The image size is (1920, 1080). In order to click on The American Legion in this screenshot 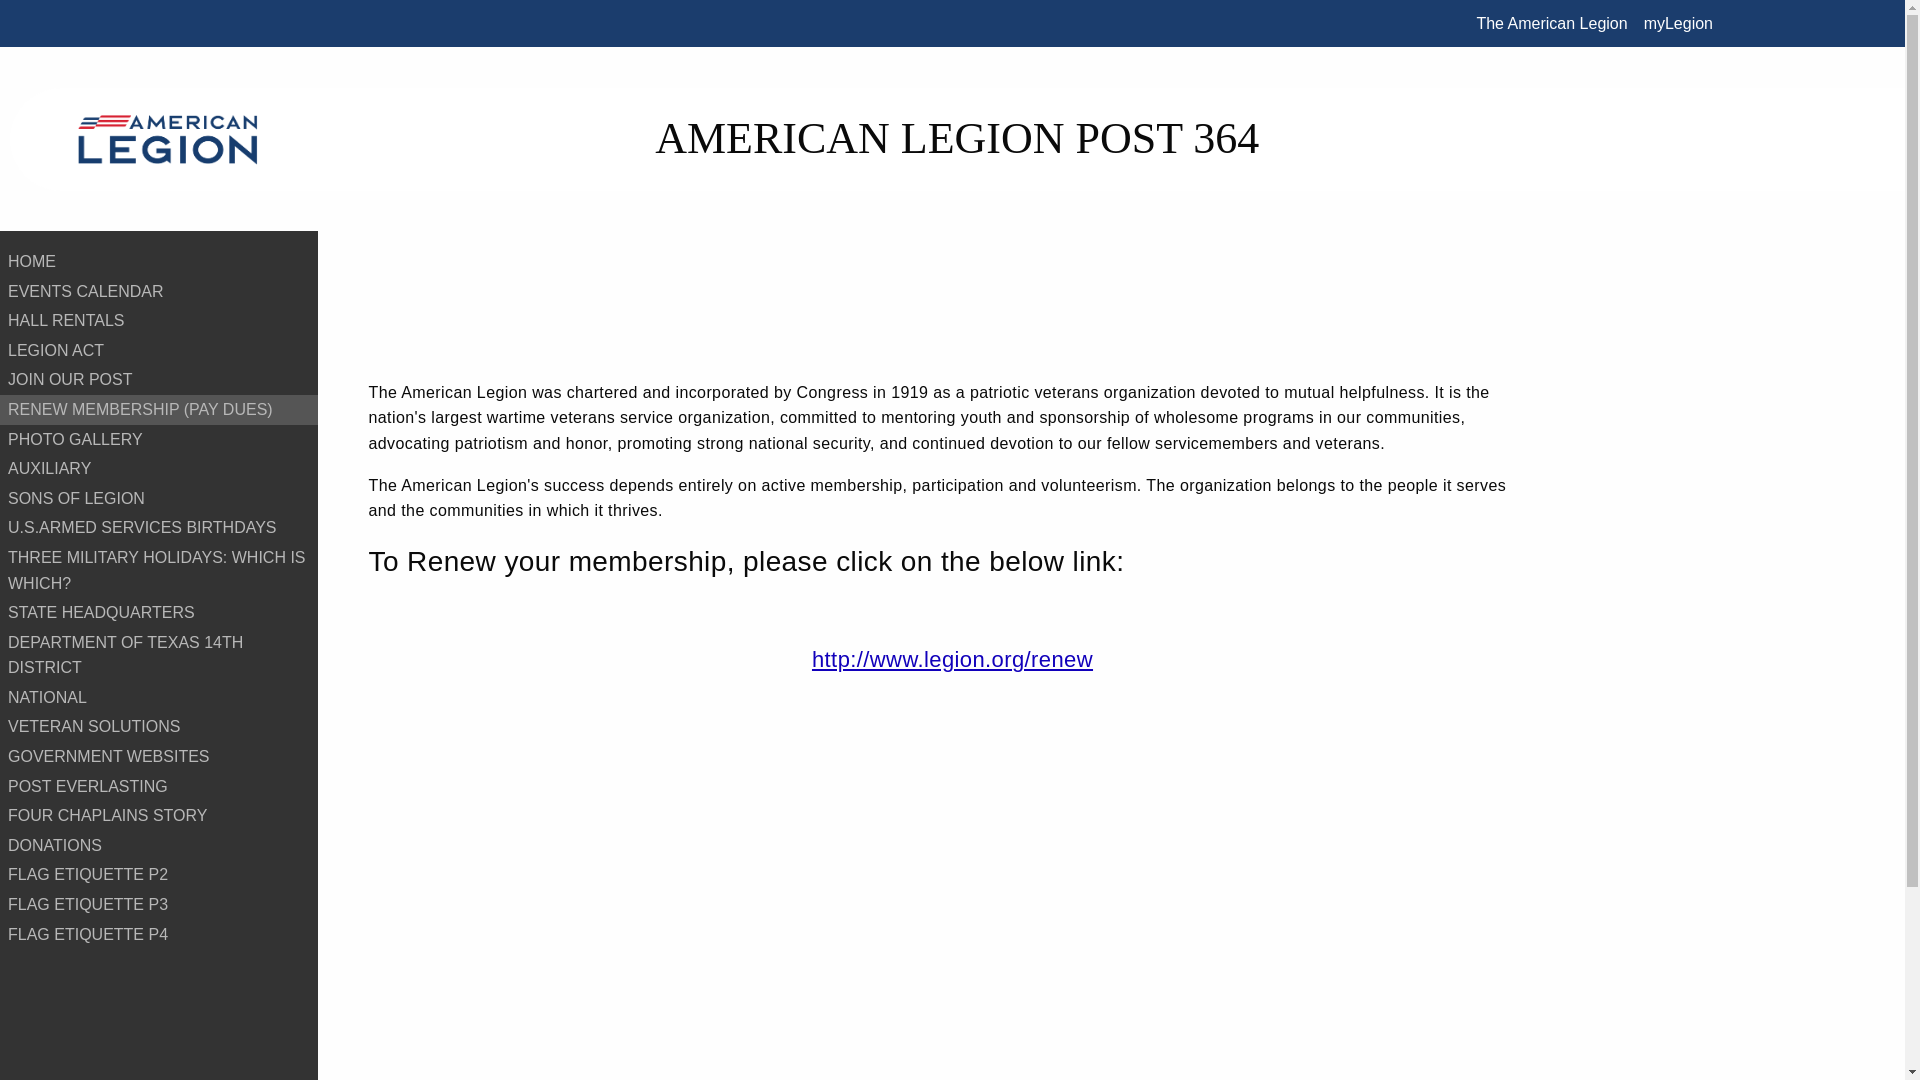, I will do `click(1552, 23)`.